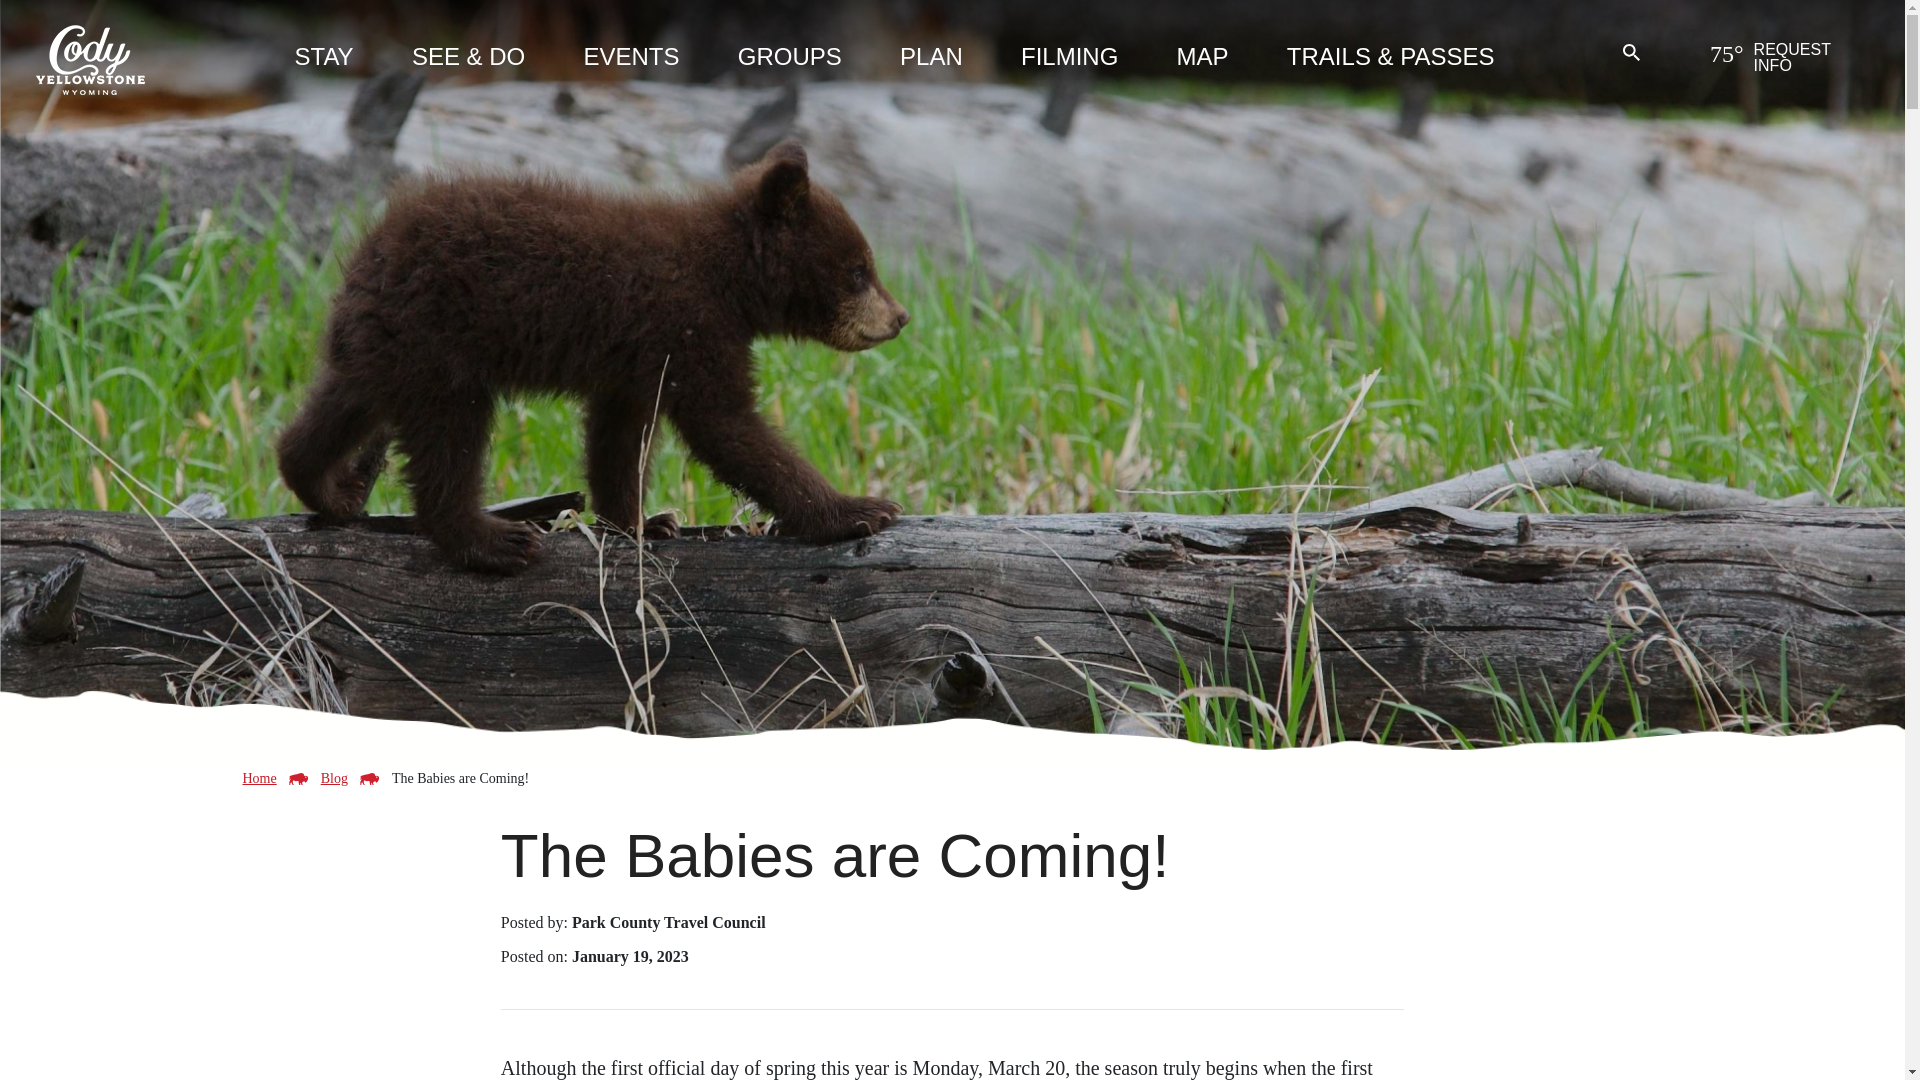  What do you see at coordinates (90, 58) in the screenshot?
I see `Cody Yellowstone` at bounding box center [90, 58].